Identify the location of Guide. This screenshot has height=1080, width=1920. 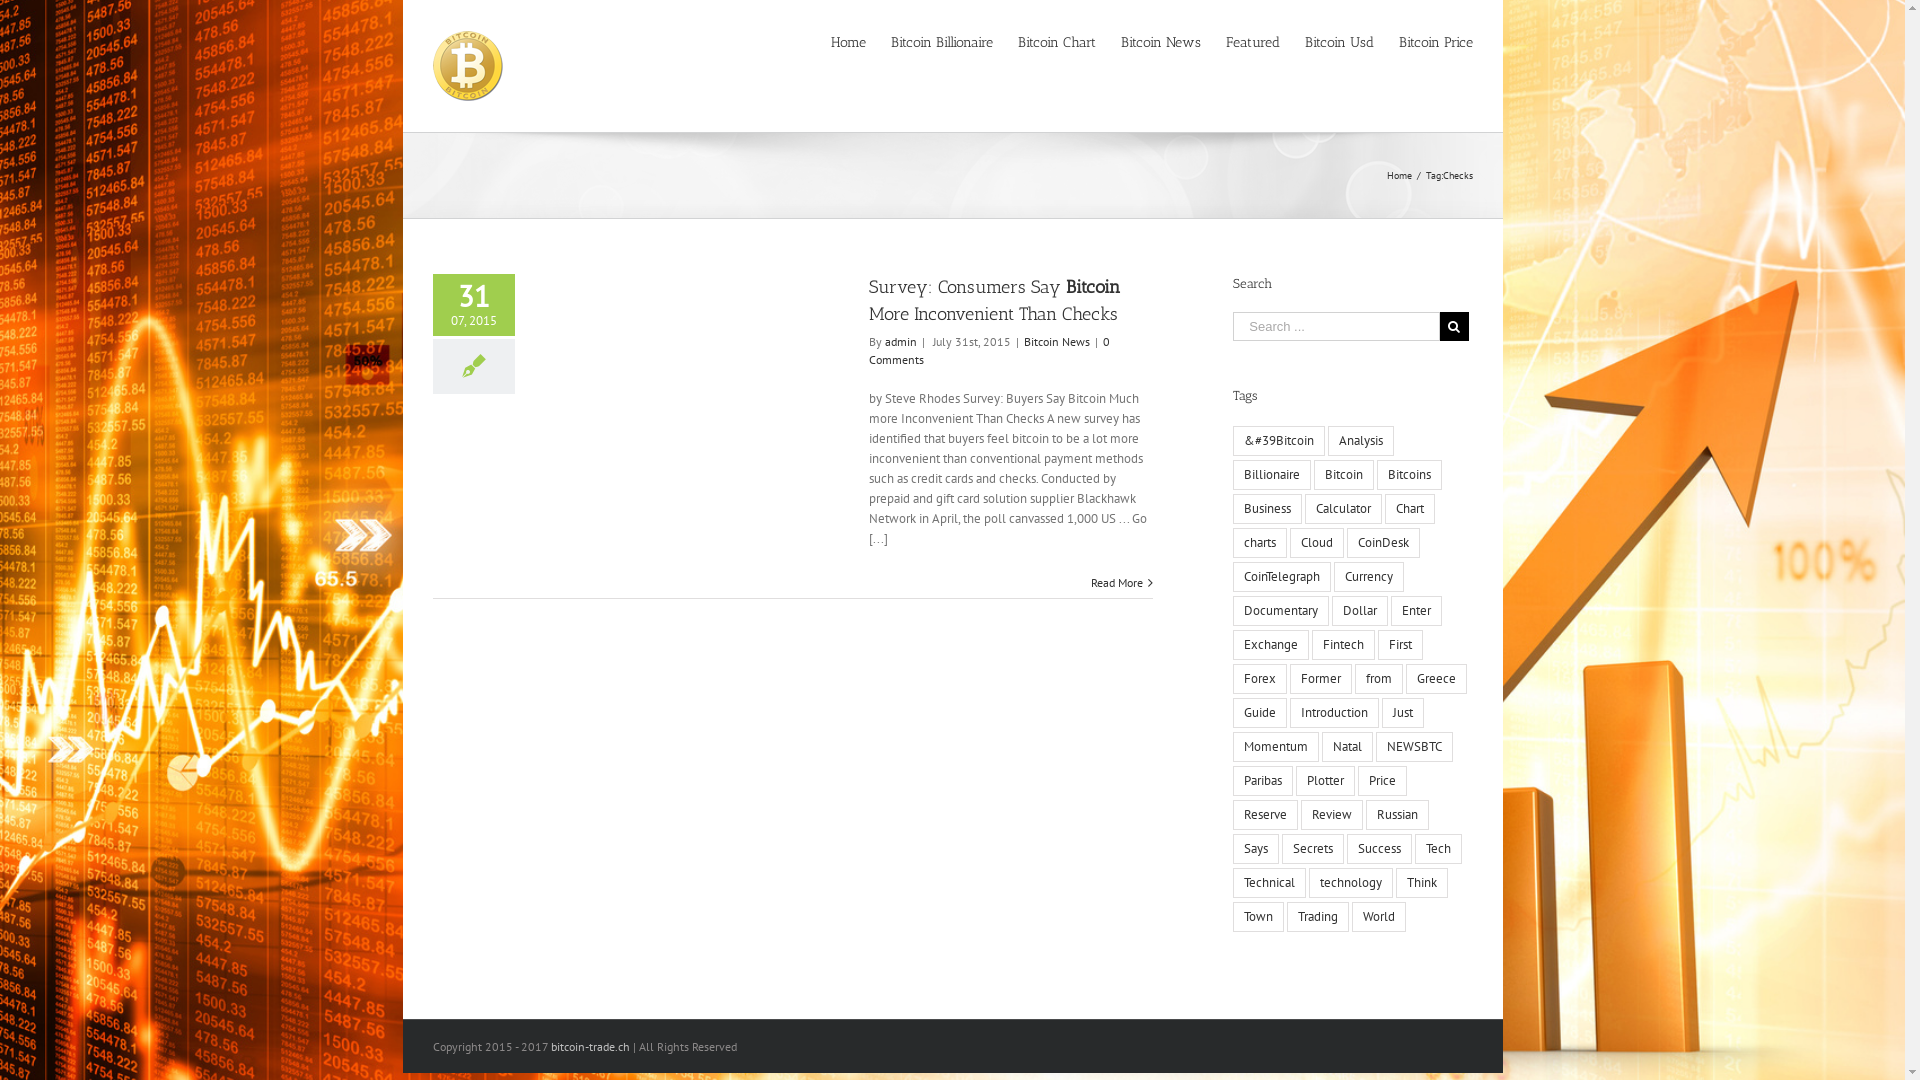
(1260, 713).